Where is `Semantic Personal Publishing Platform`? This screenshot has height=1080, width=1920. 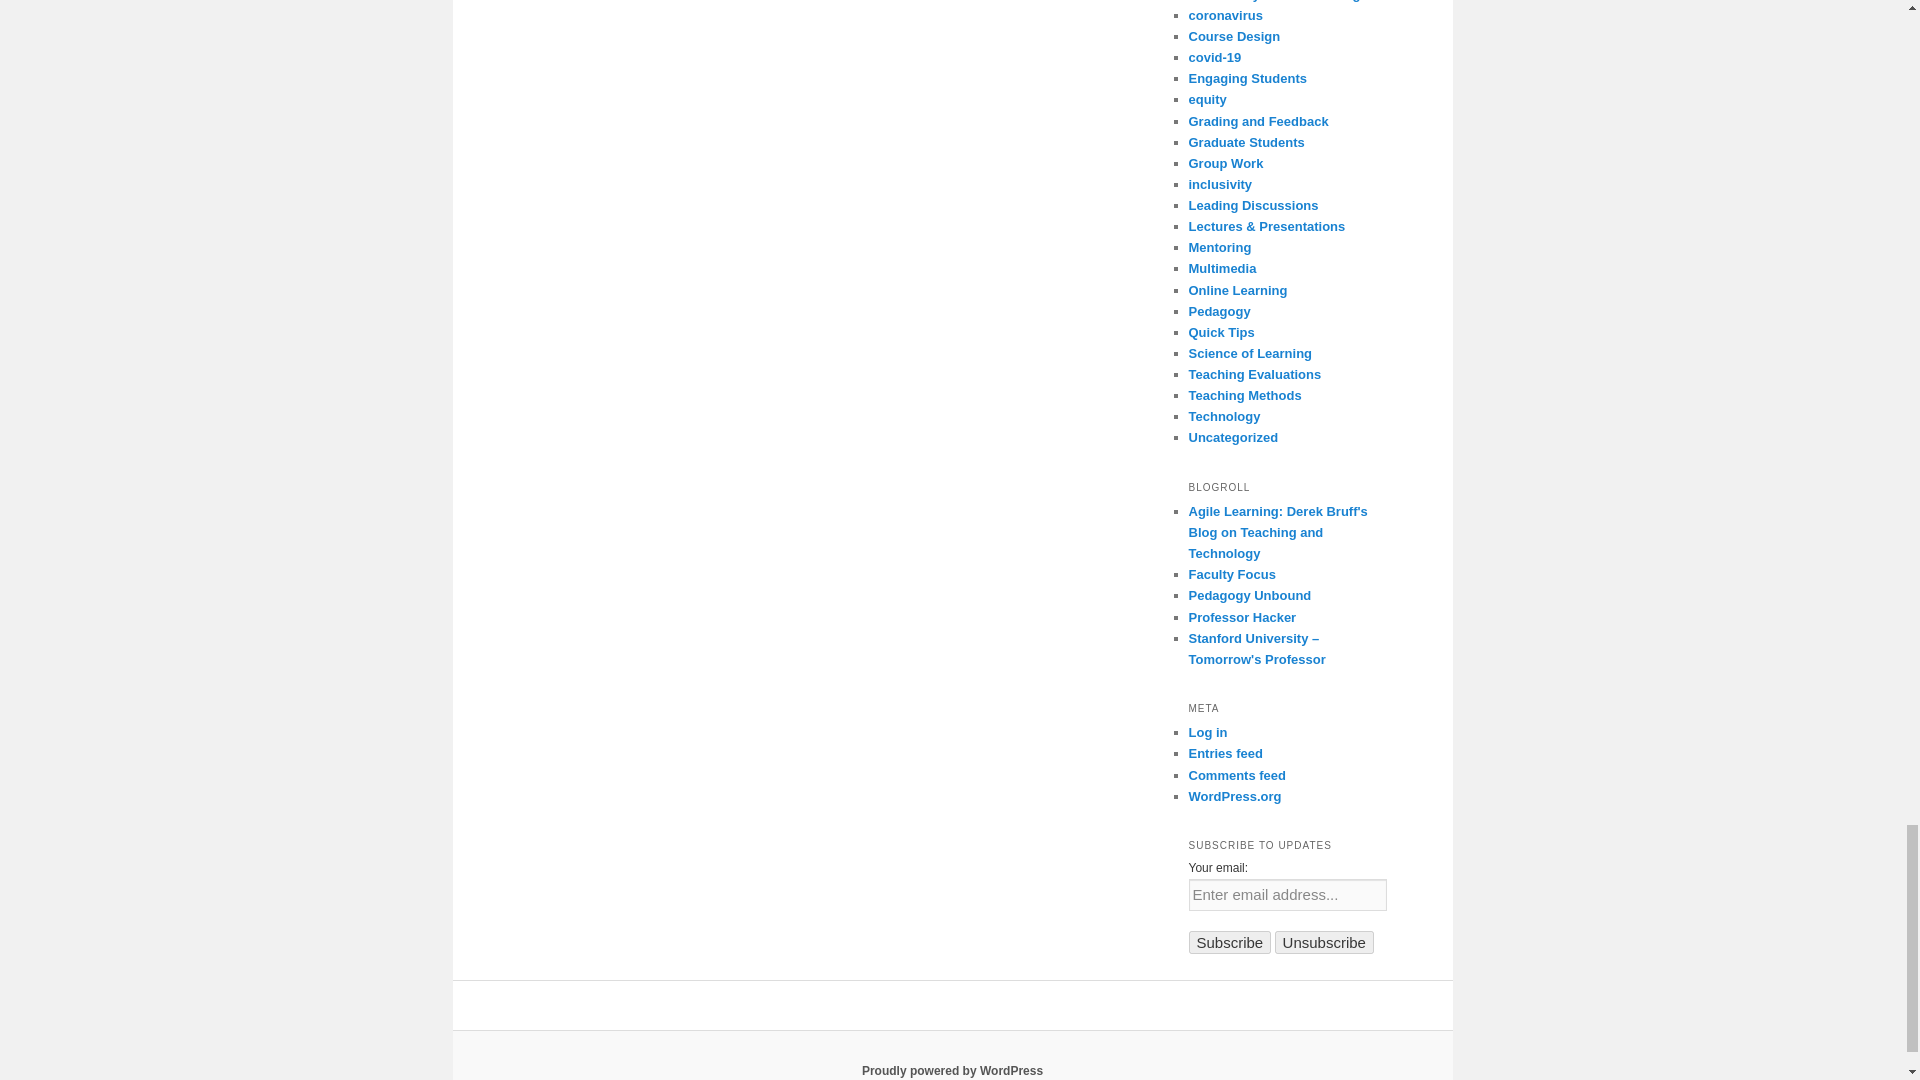
Semantic Personal Publishing Platform is located at coordinates (952, 1070).